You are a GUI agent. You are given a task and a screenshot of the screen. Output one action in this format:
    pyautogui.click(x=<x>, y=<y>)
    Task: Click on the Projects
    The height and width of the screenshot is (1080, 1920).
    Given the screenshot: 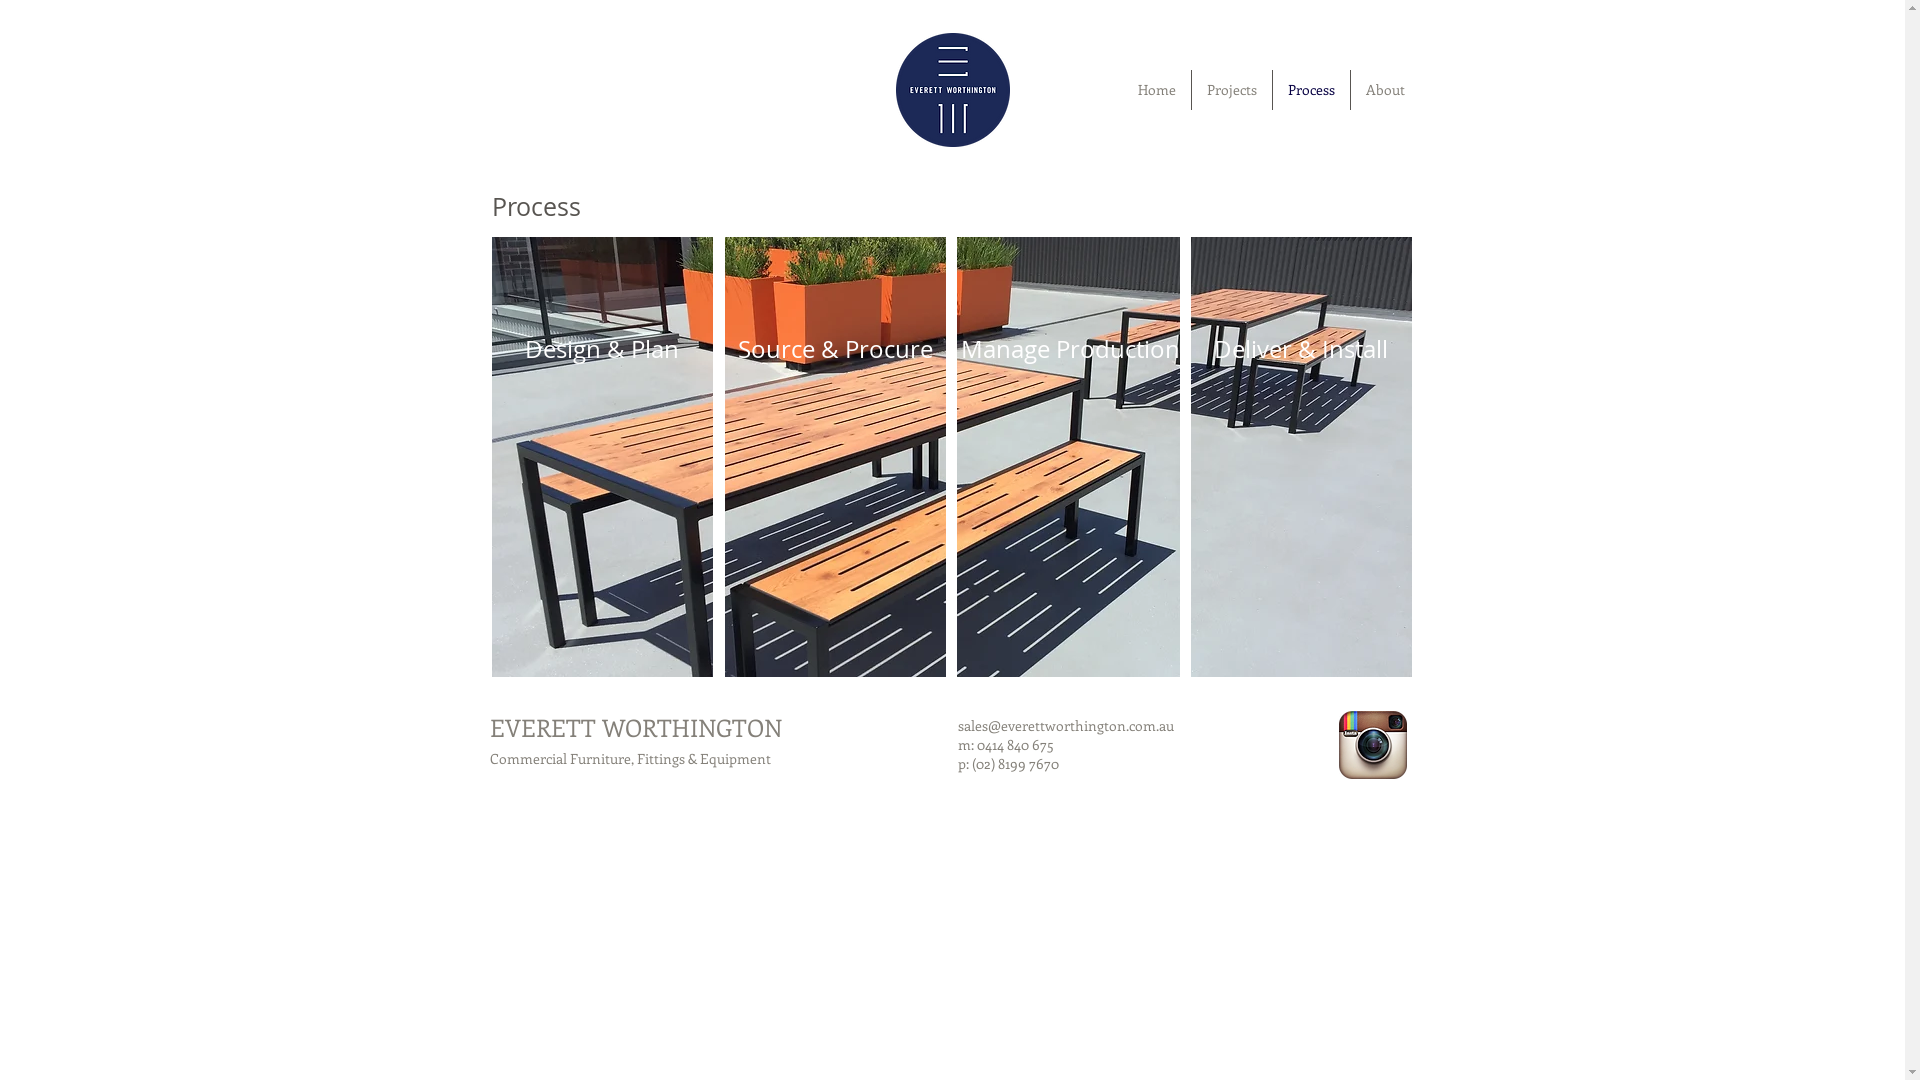 What is the action you would take?
    pyautogui.click(x=1232, y=90)
    